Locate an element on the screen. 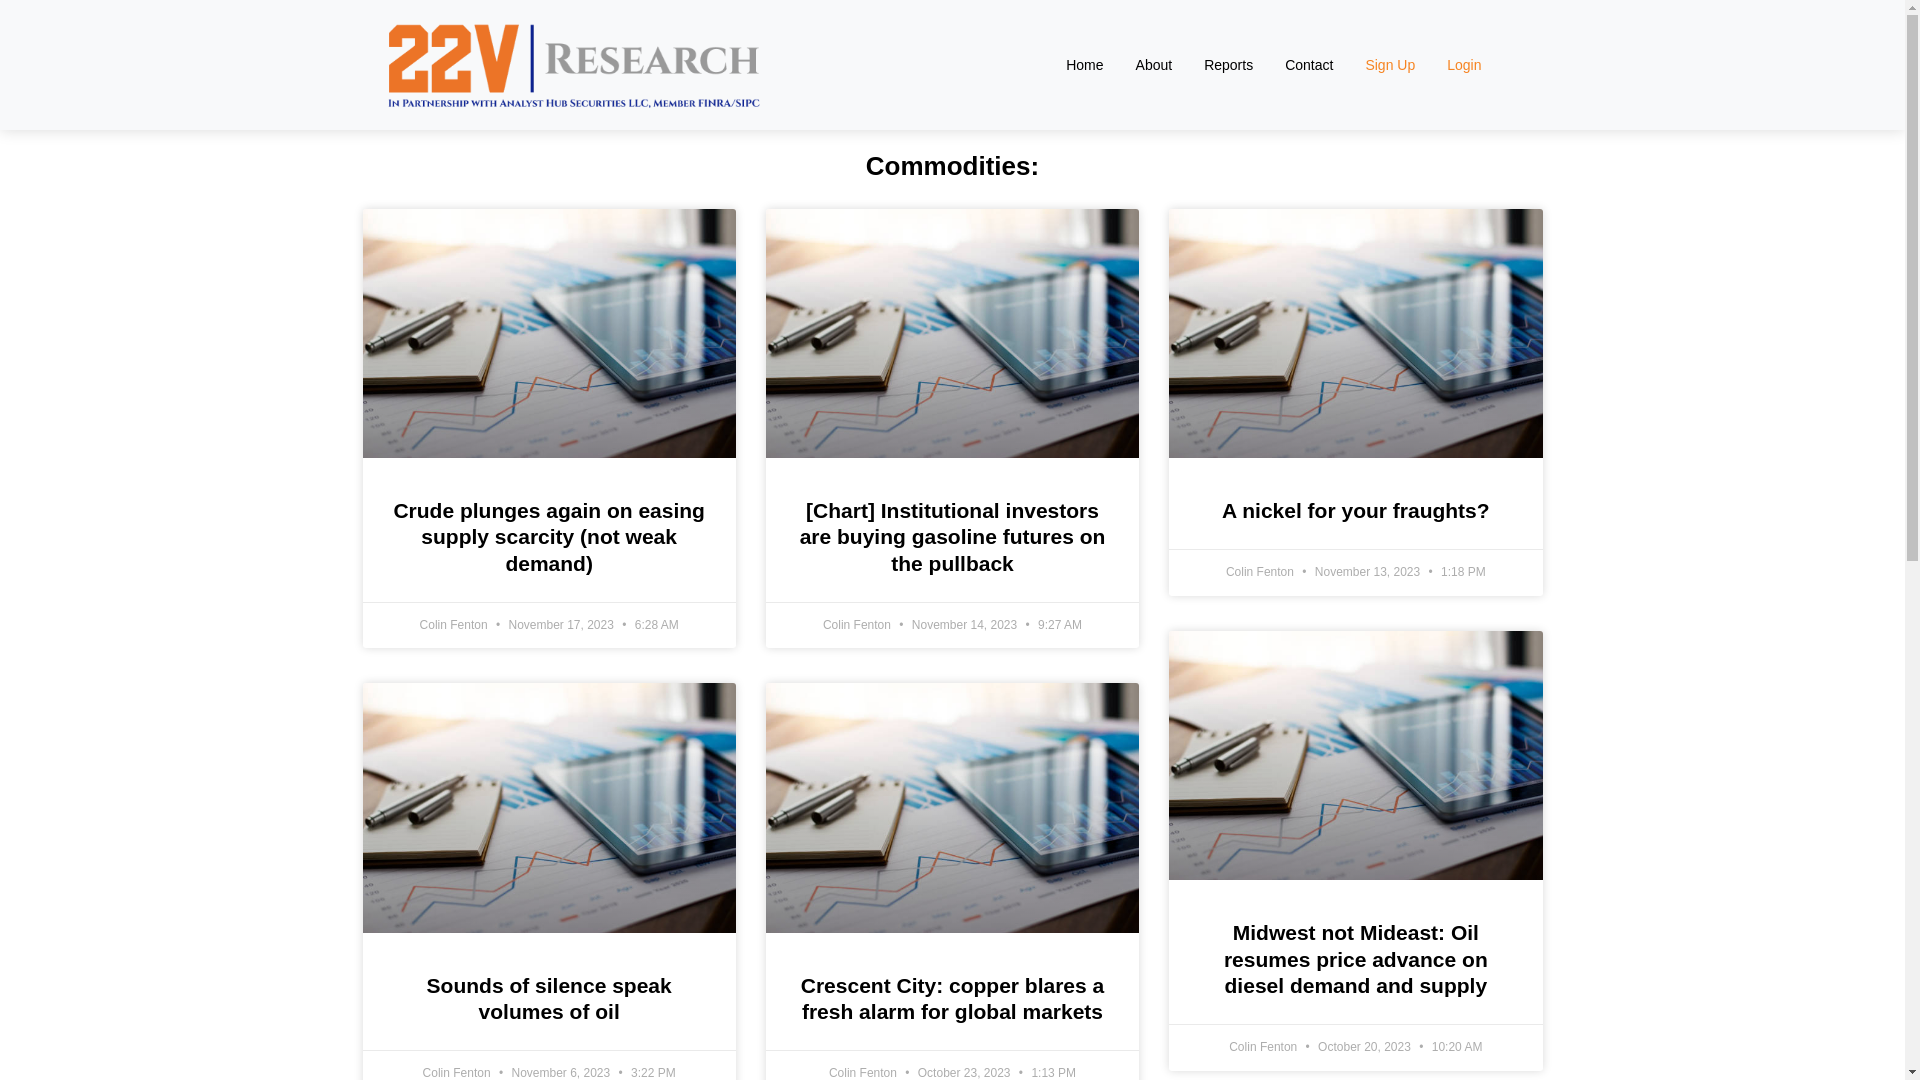 This screenshot has height=1080, width=1920. Sounds of silence speak volumes of oil is located at coordinates (550, 998).